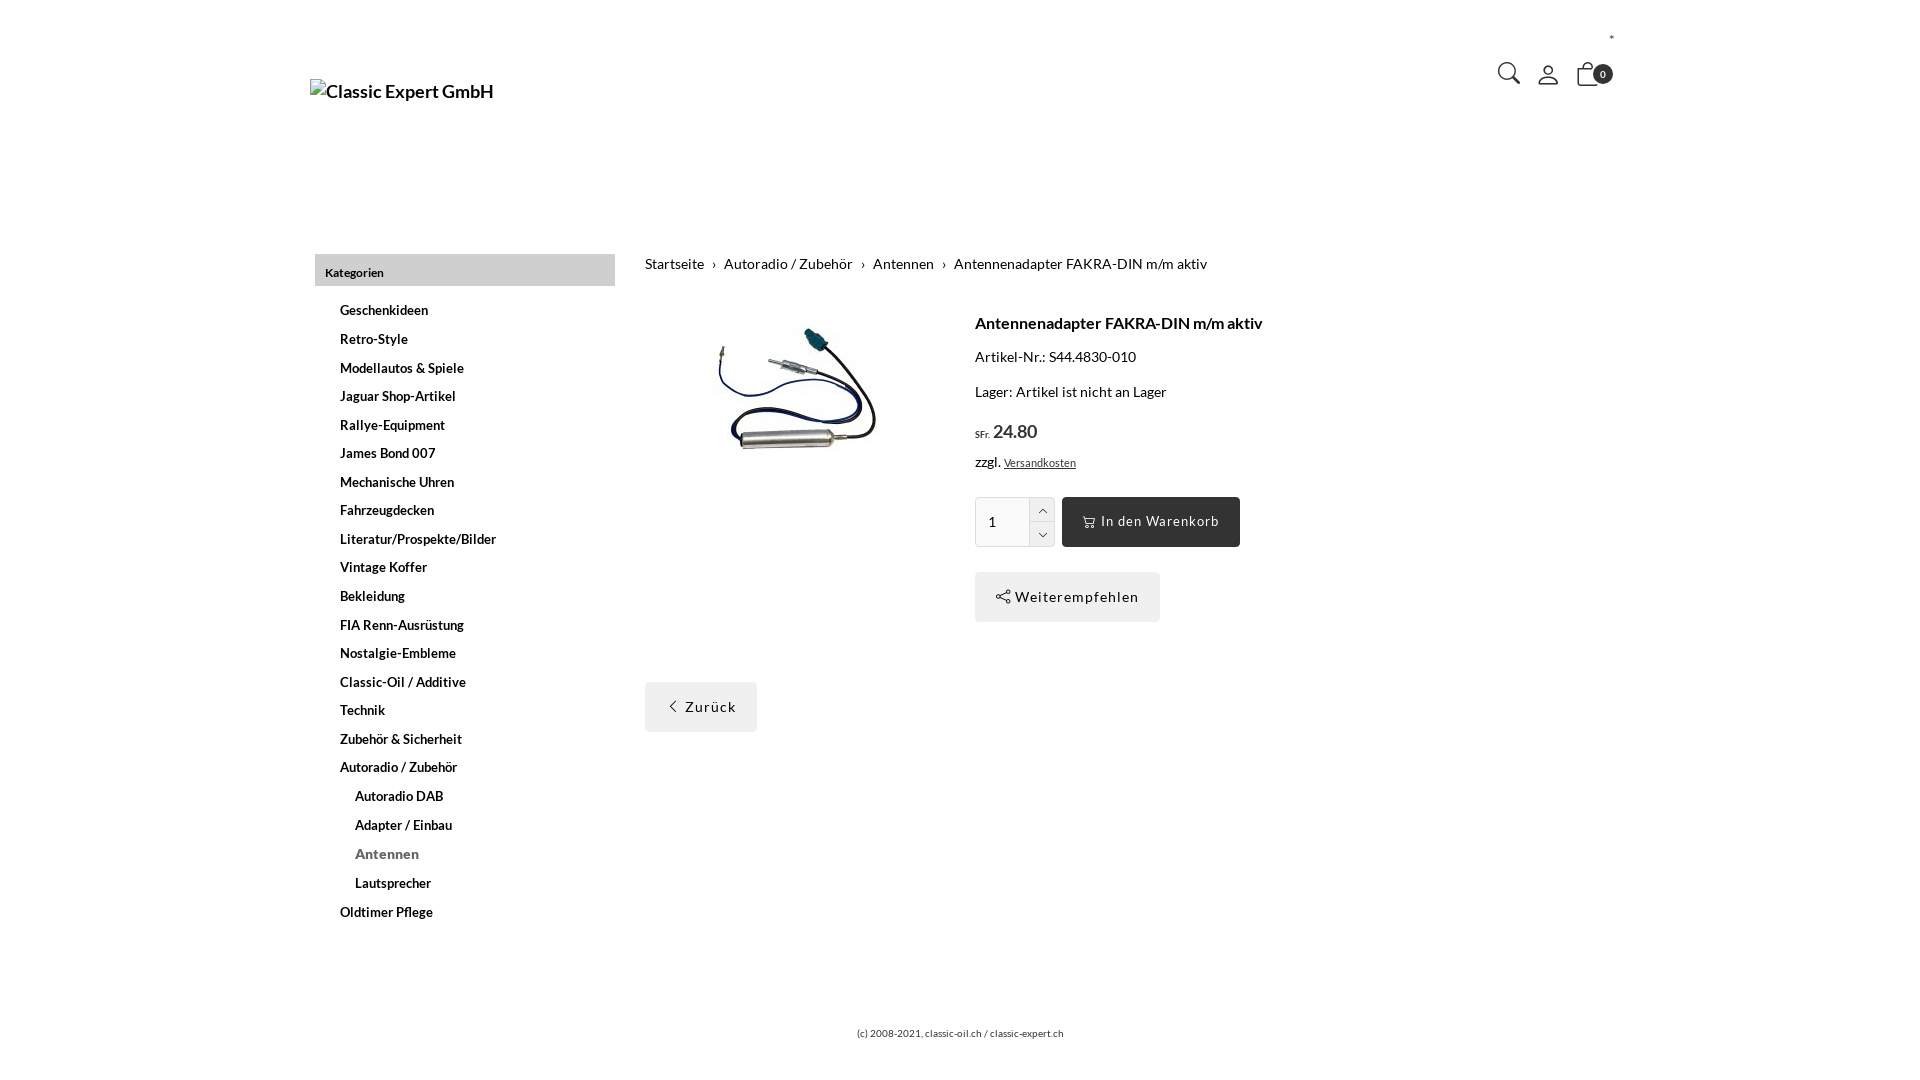 The width and height of the screenshot is (1920, 1080). I want to click on Oldtimer Pflege, so click(468, 912).